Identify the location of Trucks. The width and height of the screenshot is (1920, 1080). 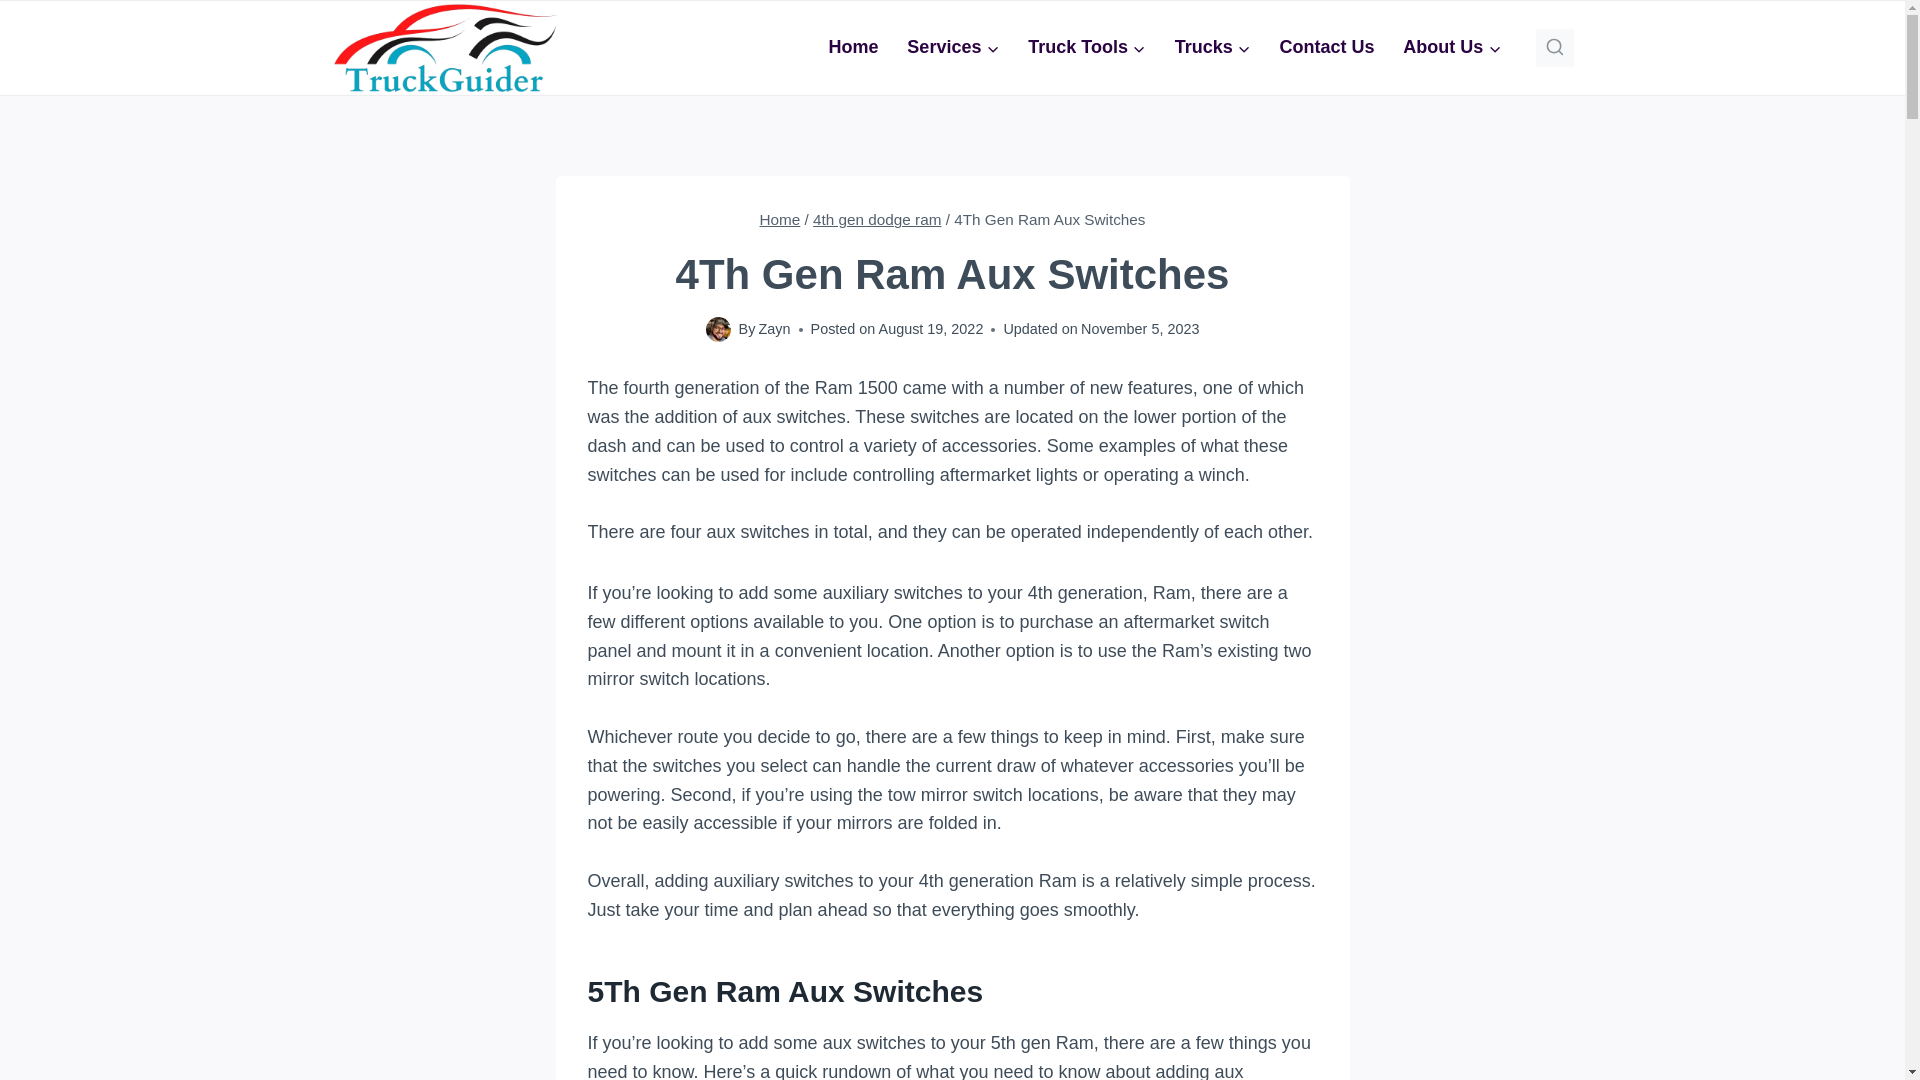
(1212, 48).